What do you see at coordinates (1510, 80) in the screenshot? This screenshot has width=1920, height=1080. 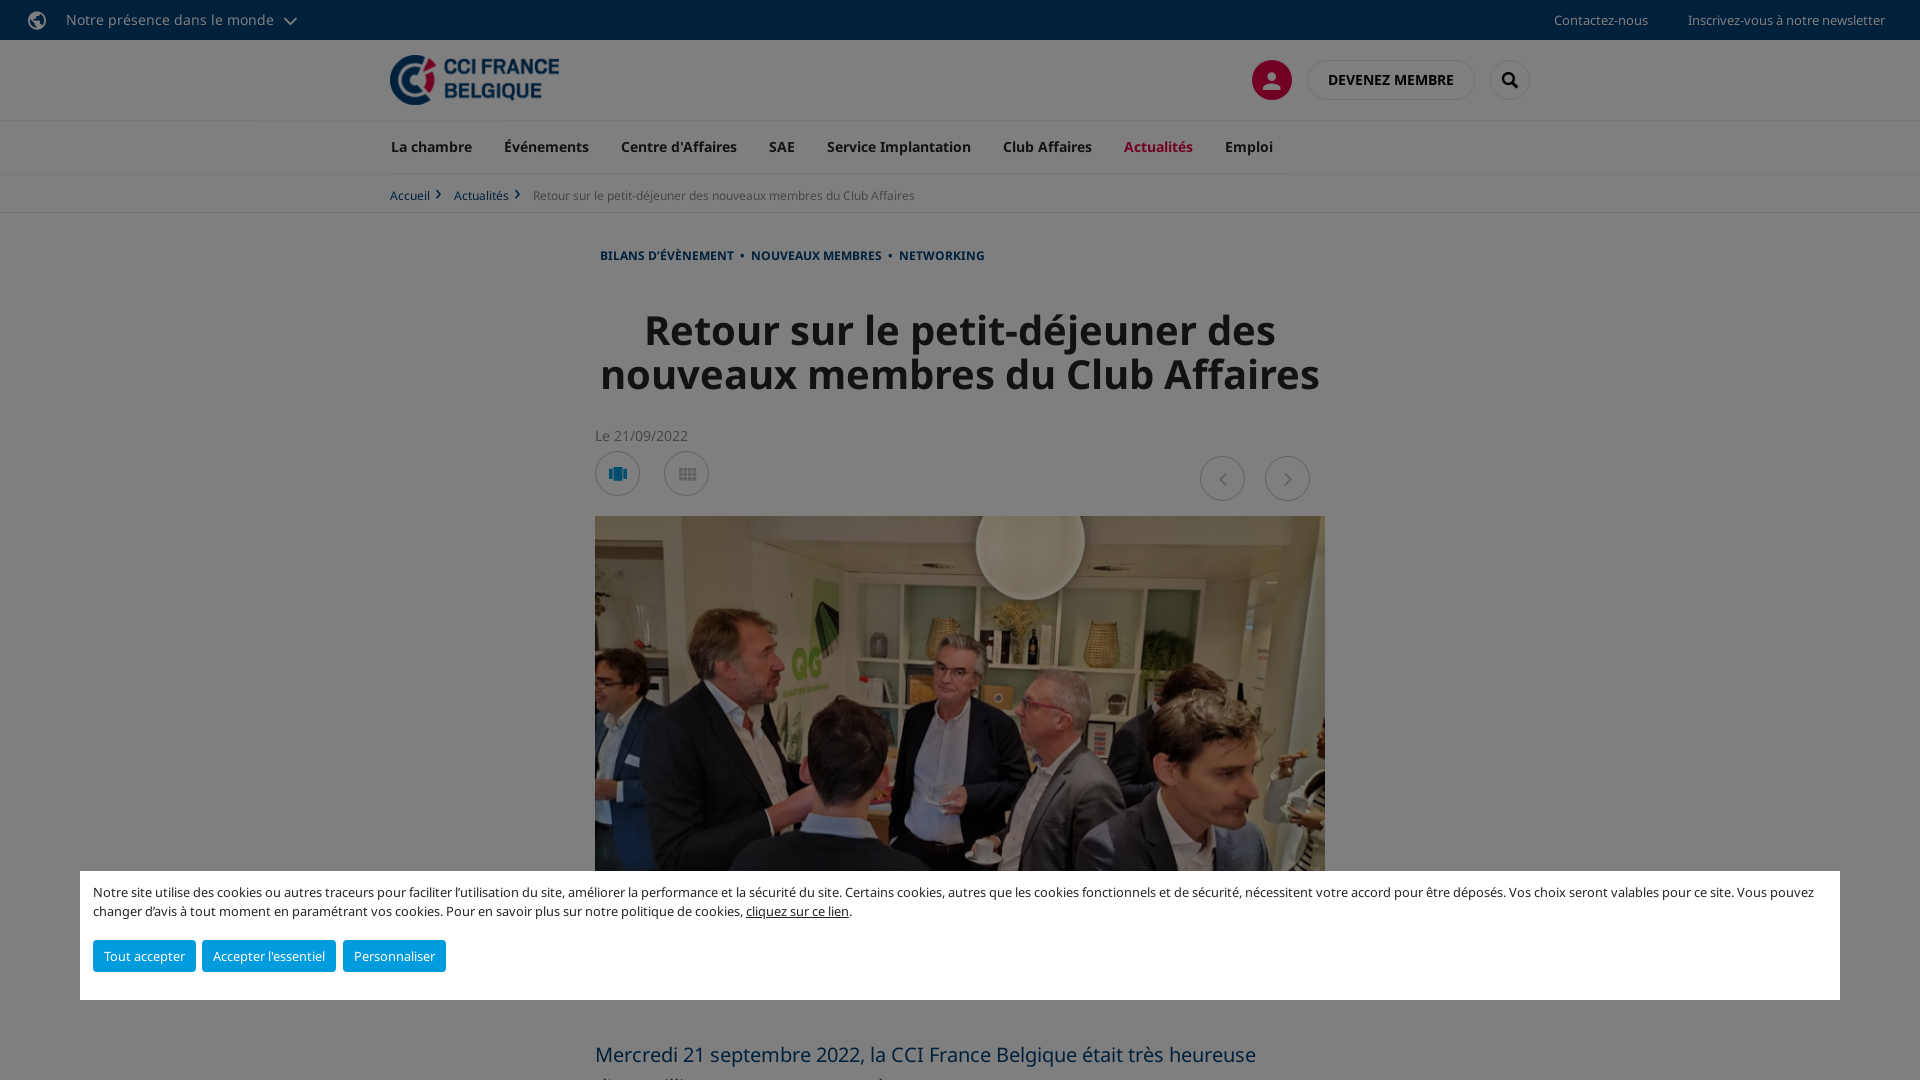 I see `RECHERCHER` at bounding box center [1510, 80].